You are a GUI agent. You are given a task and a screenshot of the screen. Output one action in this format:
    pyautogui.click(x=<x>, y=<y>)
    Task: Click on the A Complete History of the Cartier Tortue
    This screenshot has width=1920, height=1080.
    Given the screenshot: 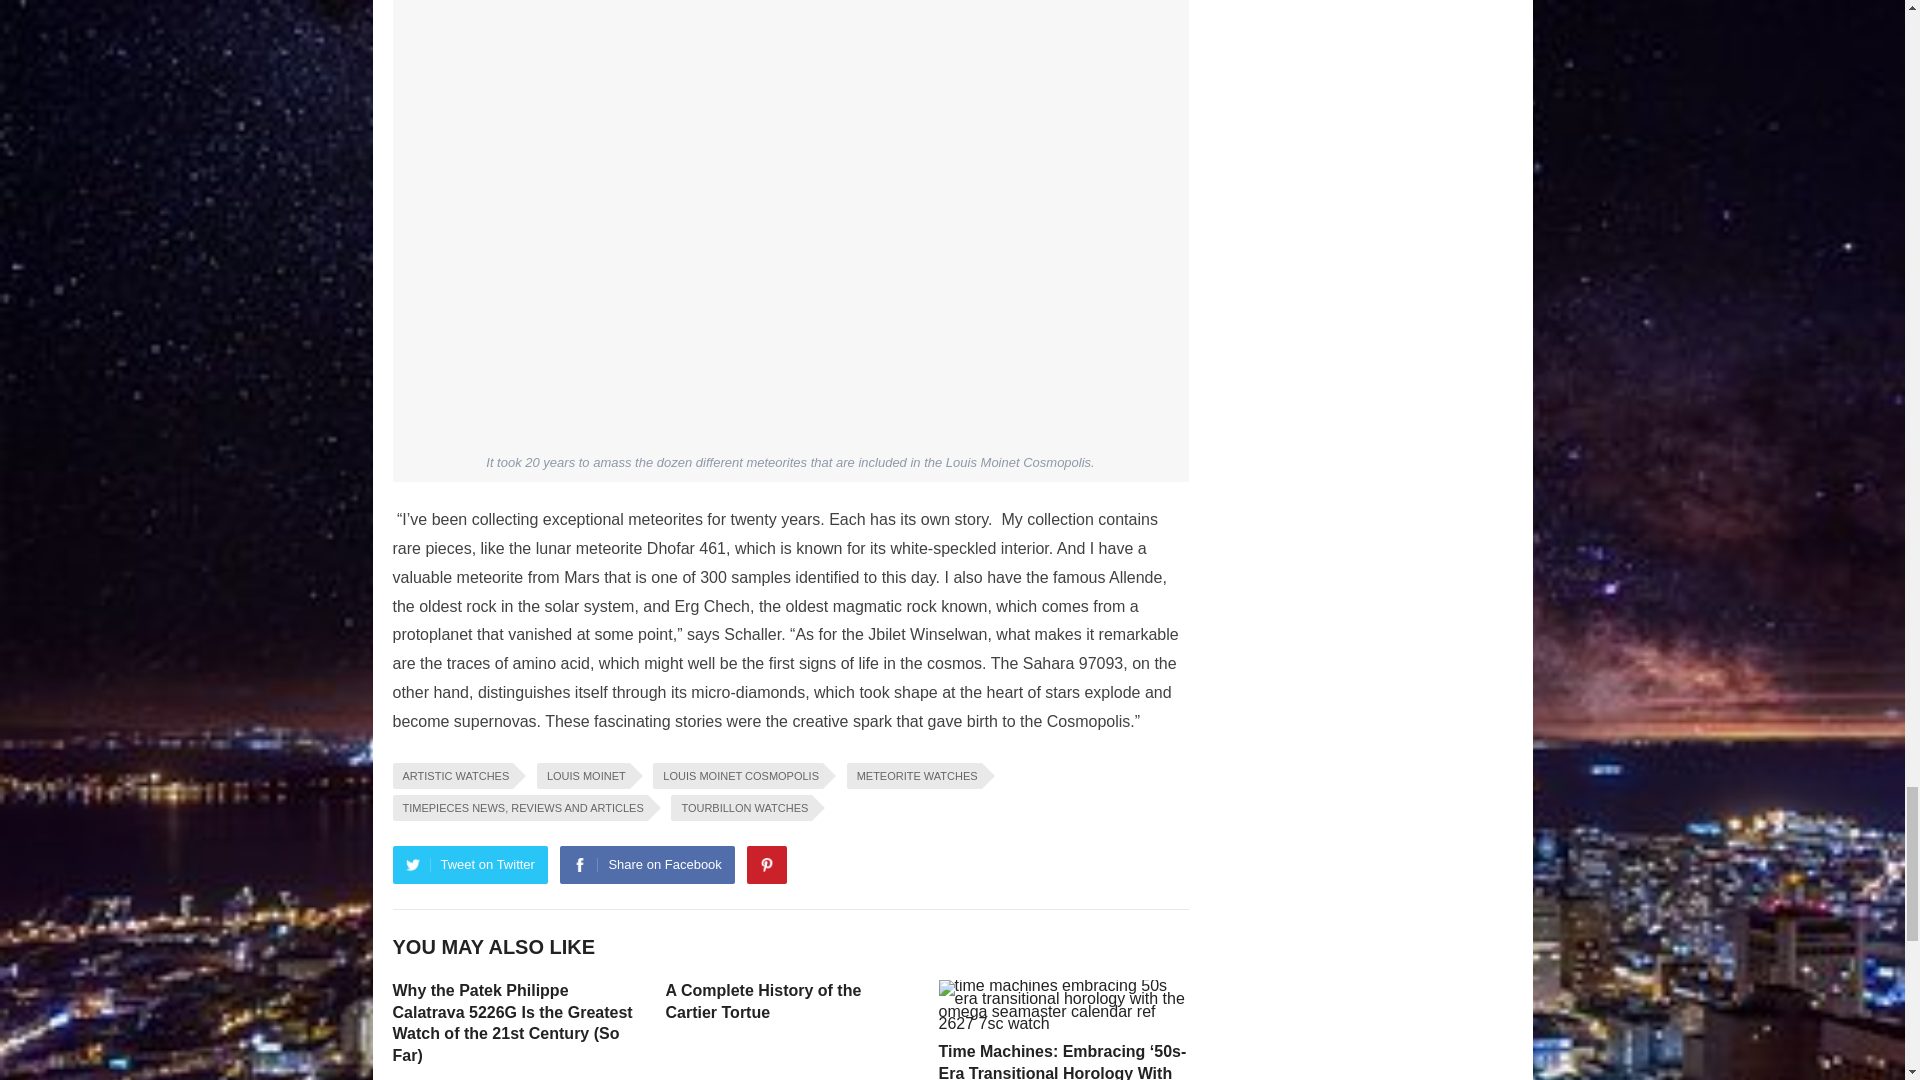 What is the action you would take?
    pyautogui.click(x=764, y=1000)
    